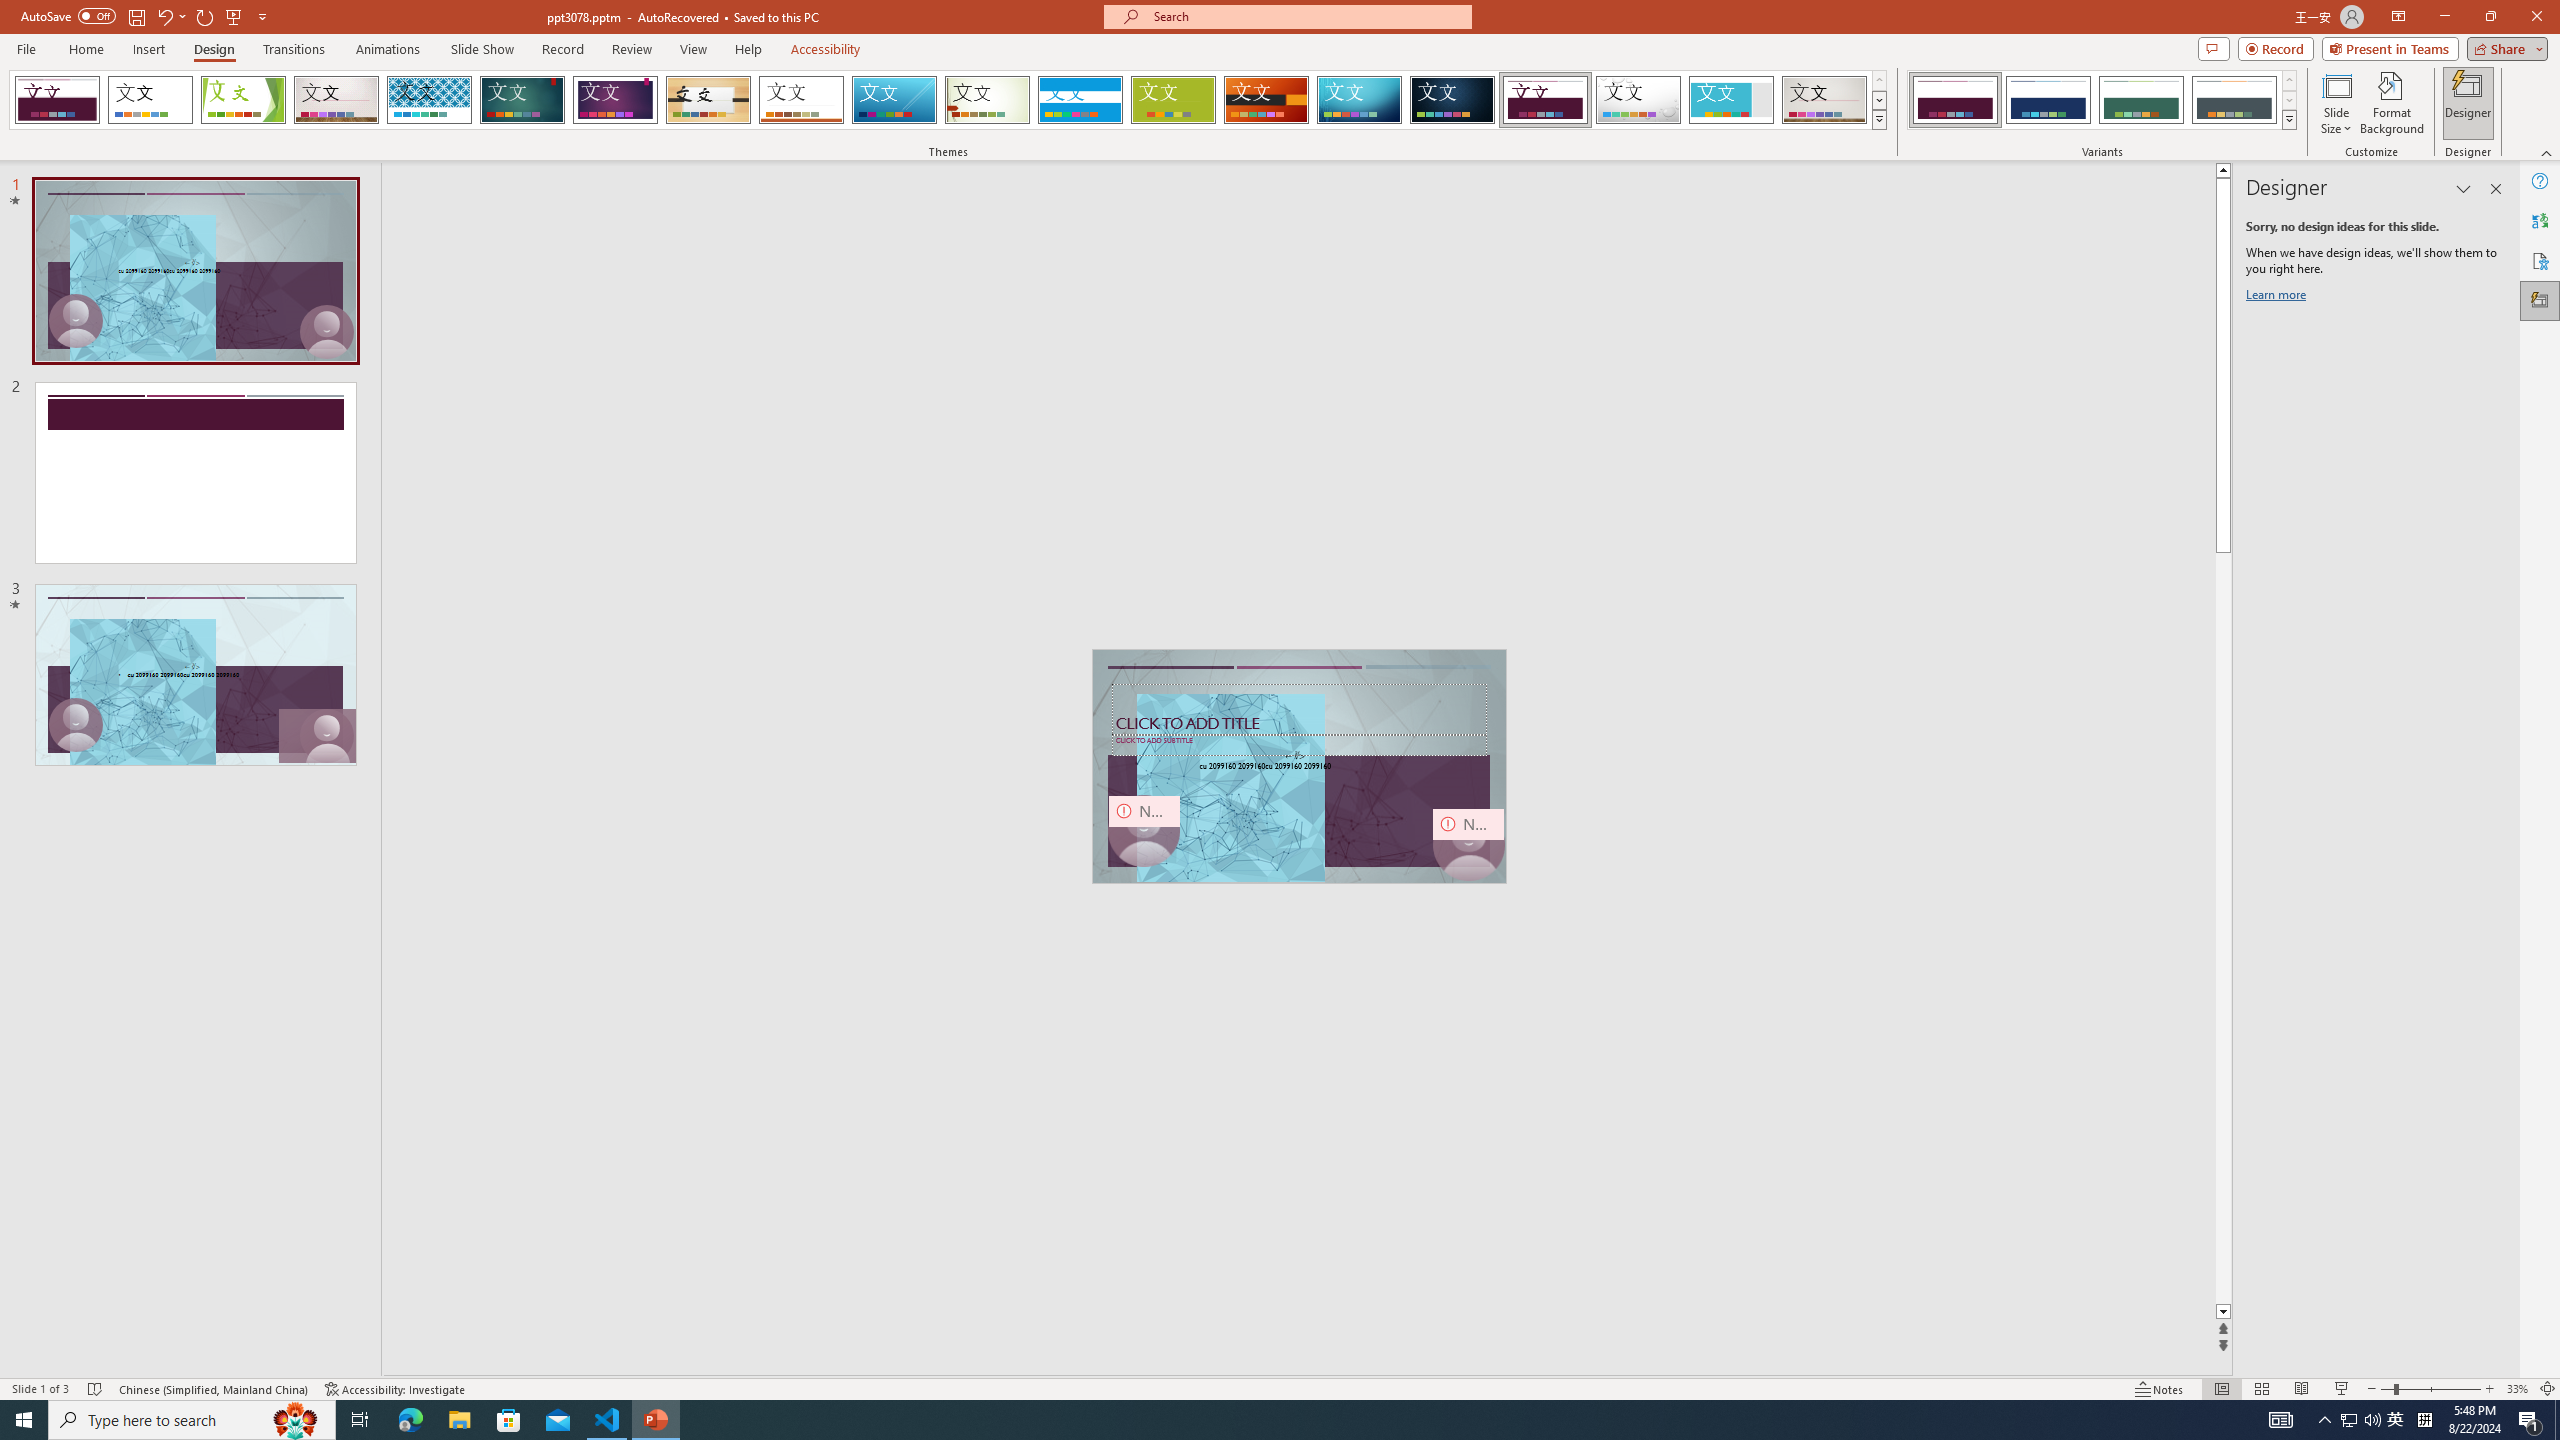  What do you see at coordinates (2141, 100) in the screenshot?
I see `Dividend Variant 3` at bounding box center [2141, 100].